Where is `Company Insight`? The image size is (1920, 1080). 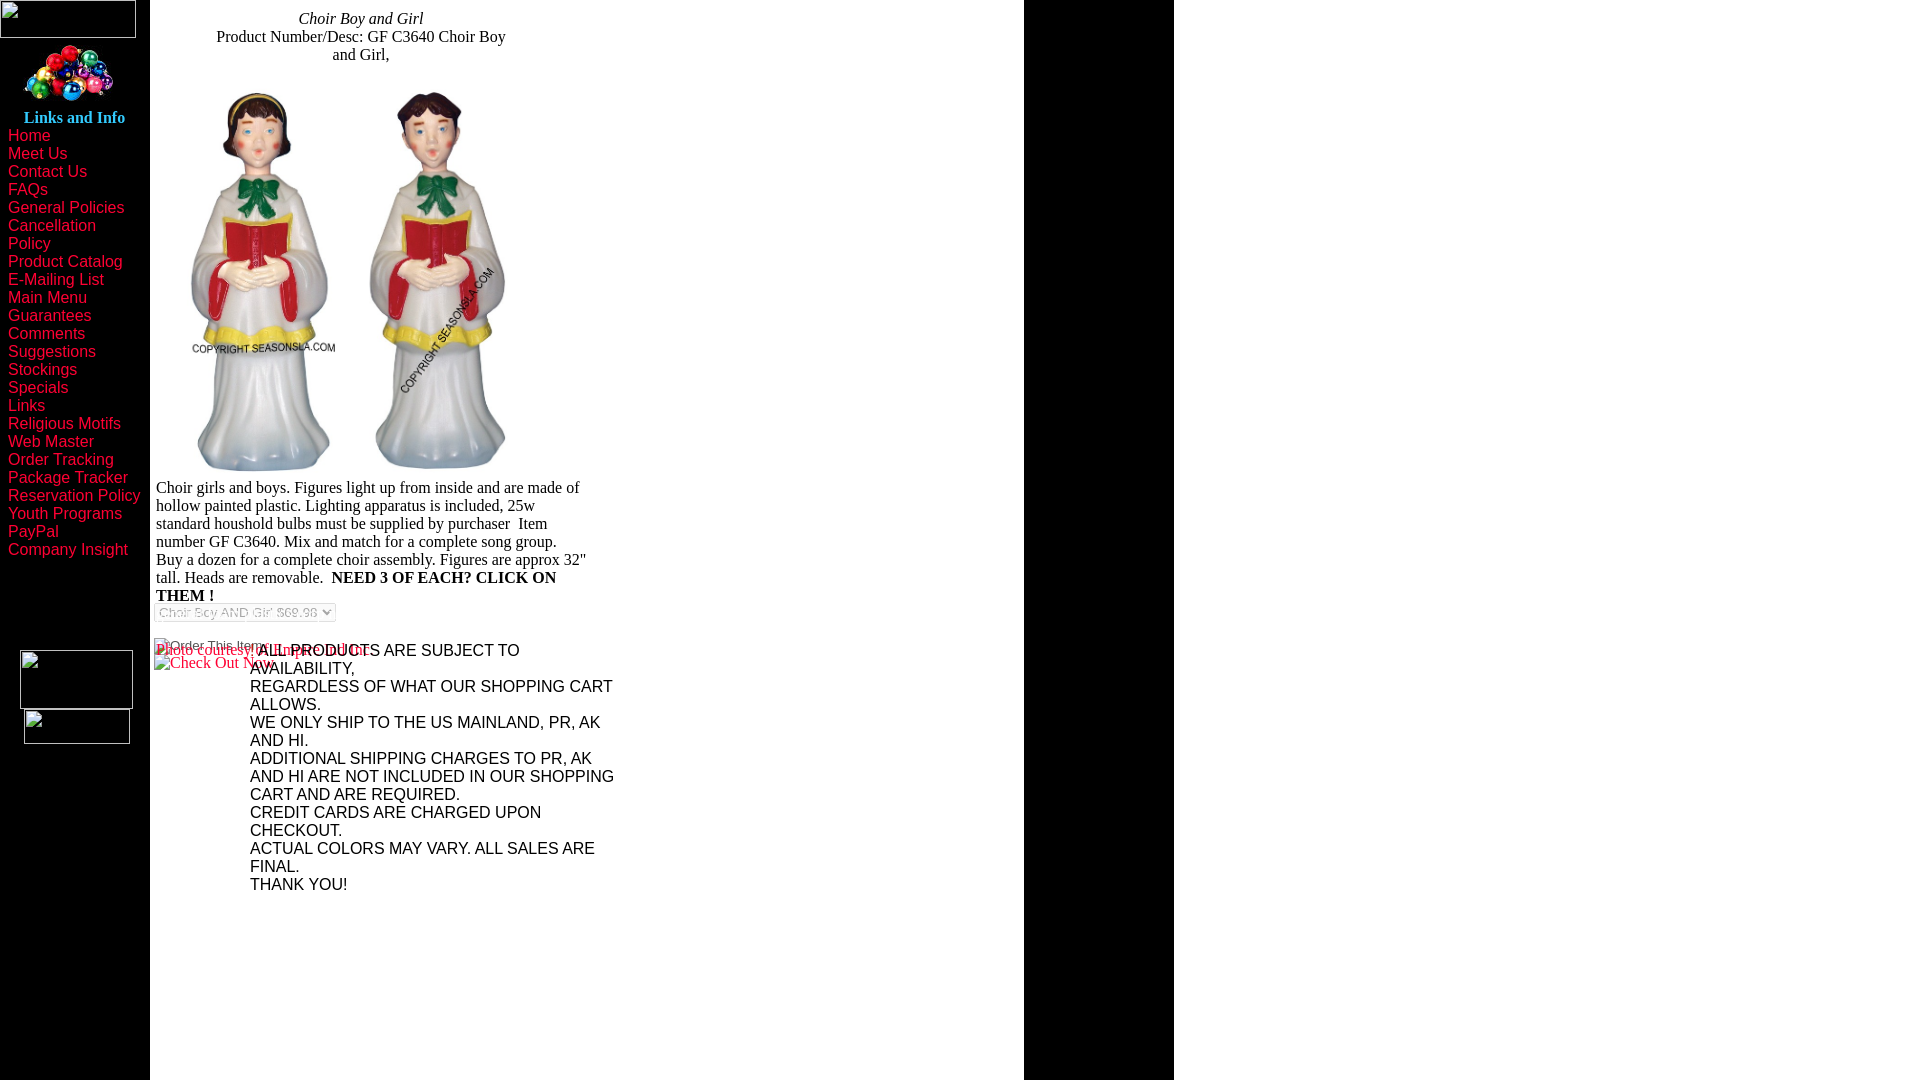
Company Insight is located at coordinates (68, 550).